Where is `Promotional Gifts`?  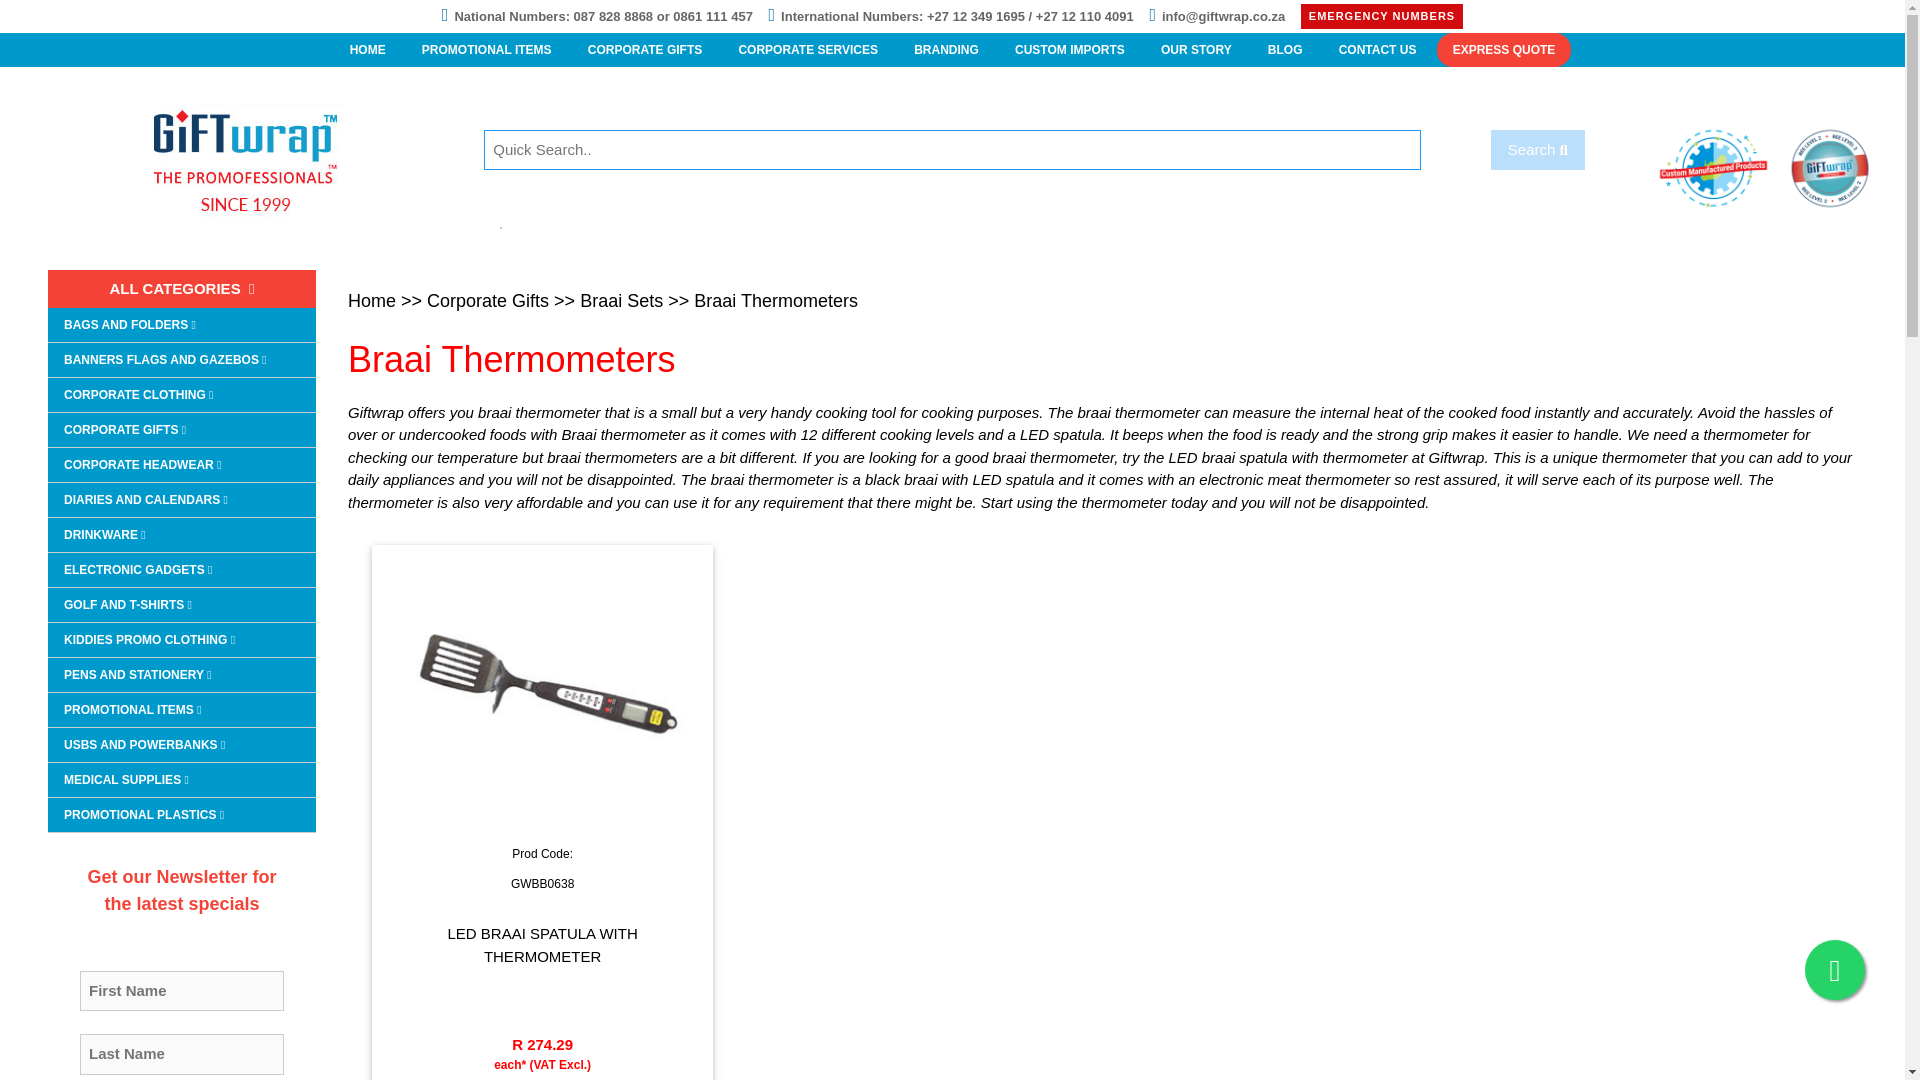
Promotional Gifts is located at coordinates (486, 50).